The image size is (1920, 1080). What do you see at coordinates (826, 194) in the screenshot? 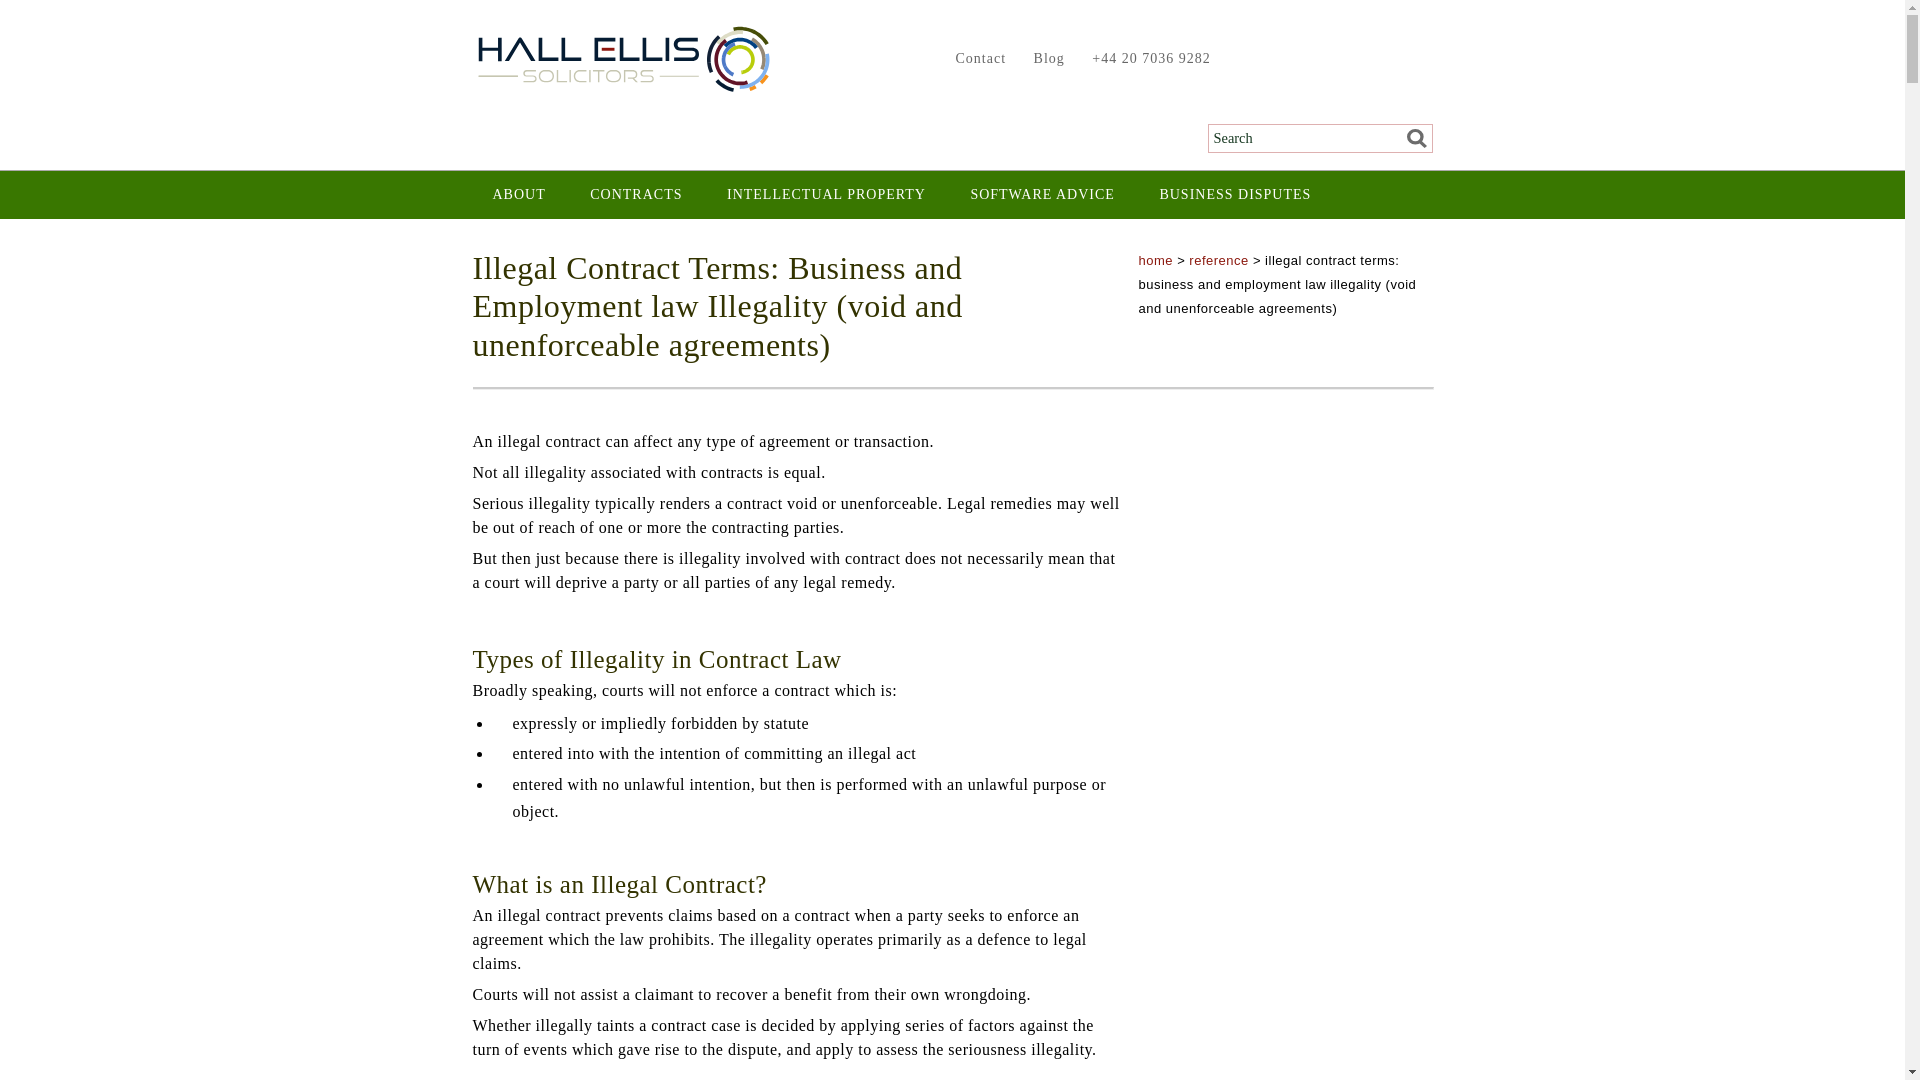
I see `INTELLECTUAL PROPERTY` at bounding box center [826, 194].